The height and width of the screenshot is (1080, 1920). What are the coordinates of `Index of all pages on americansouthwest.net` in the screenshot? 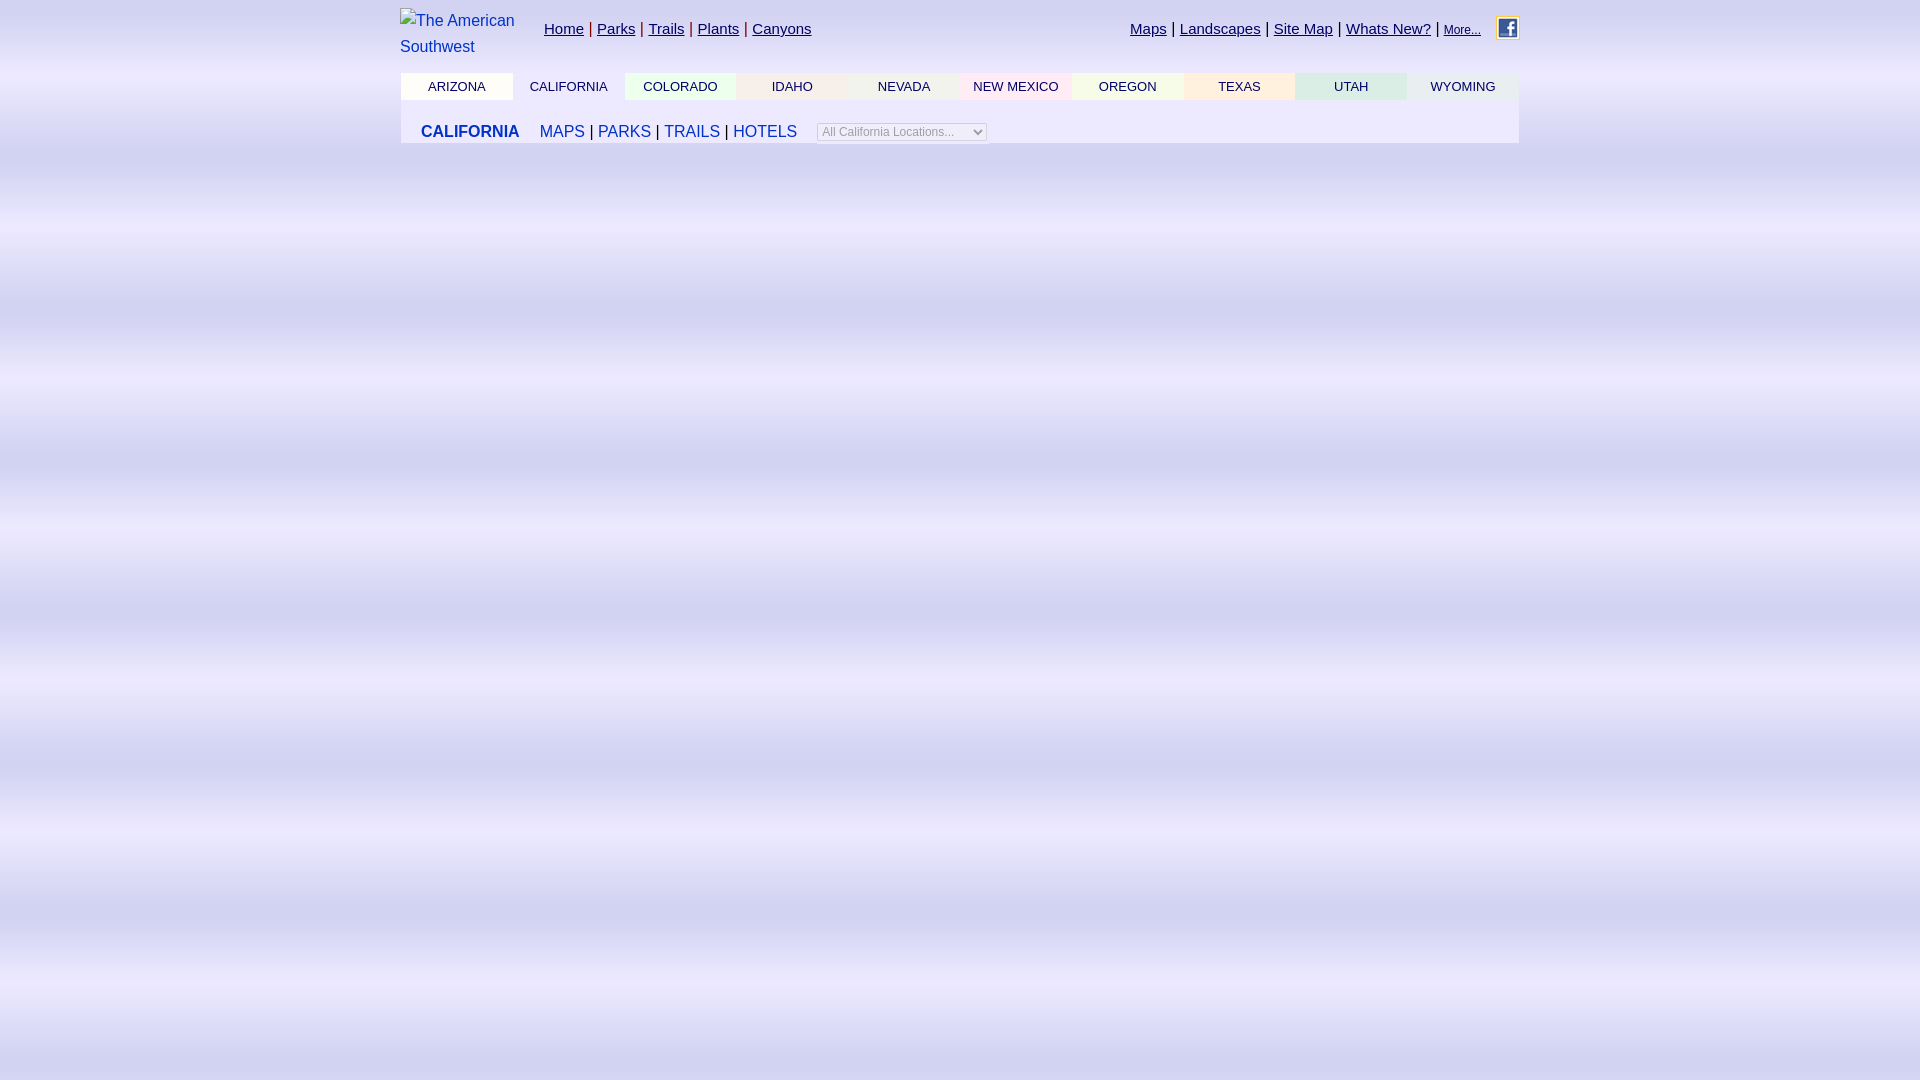 It's located at (1303, 28).